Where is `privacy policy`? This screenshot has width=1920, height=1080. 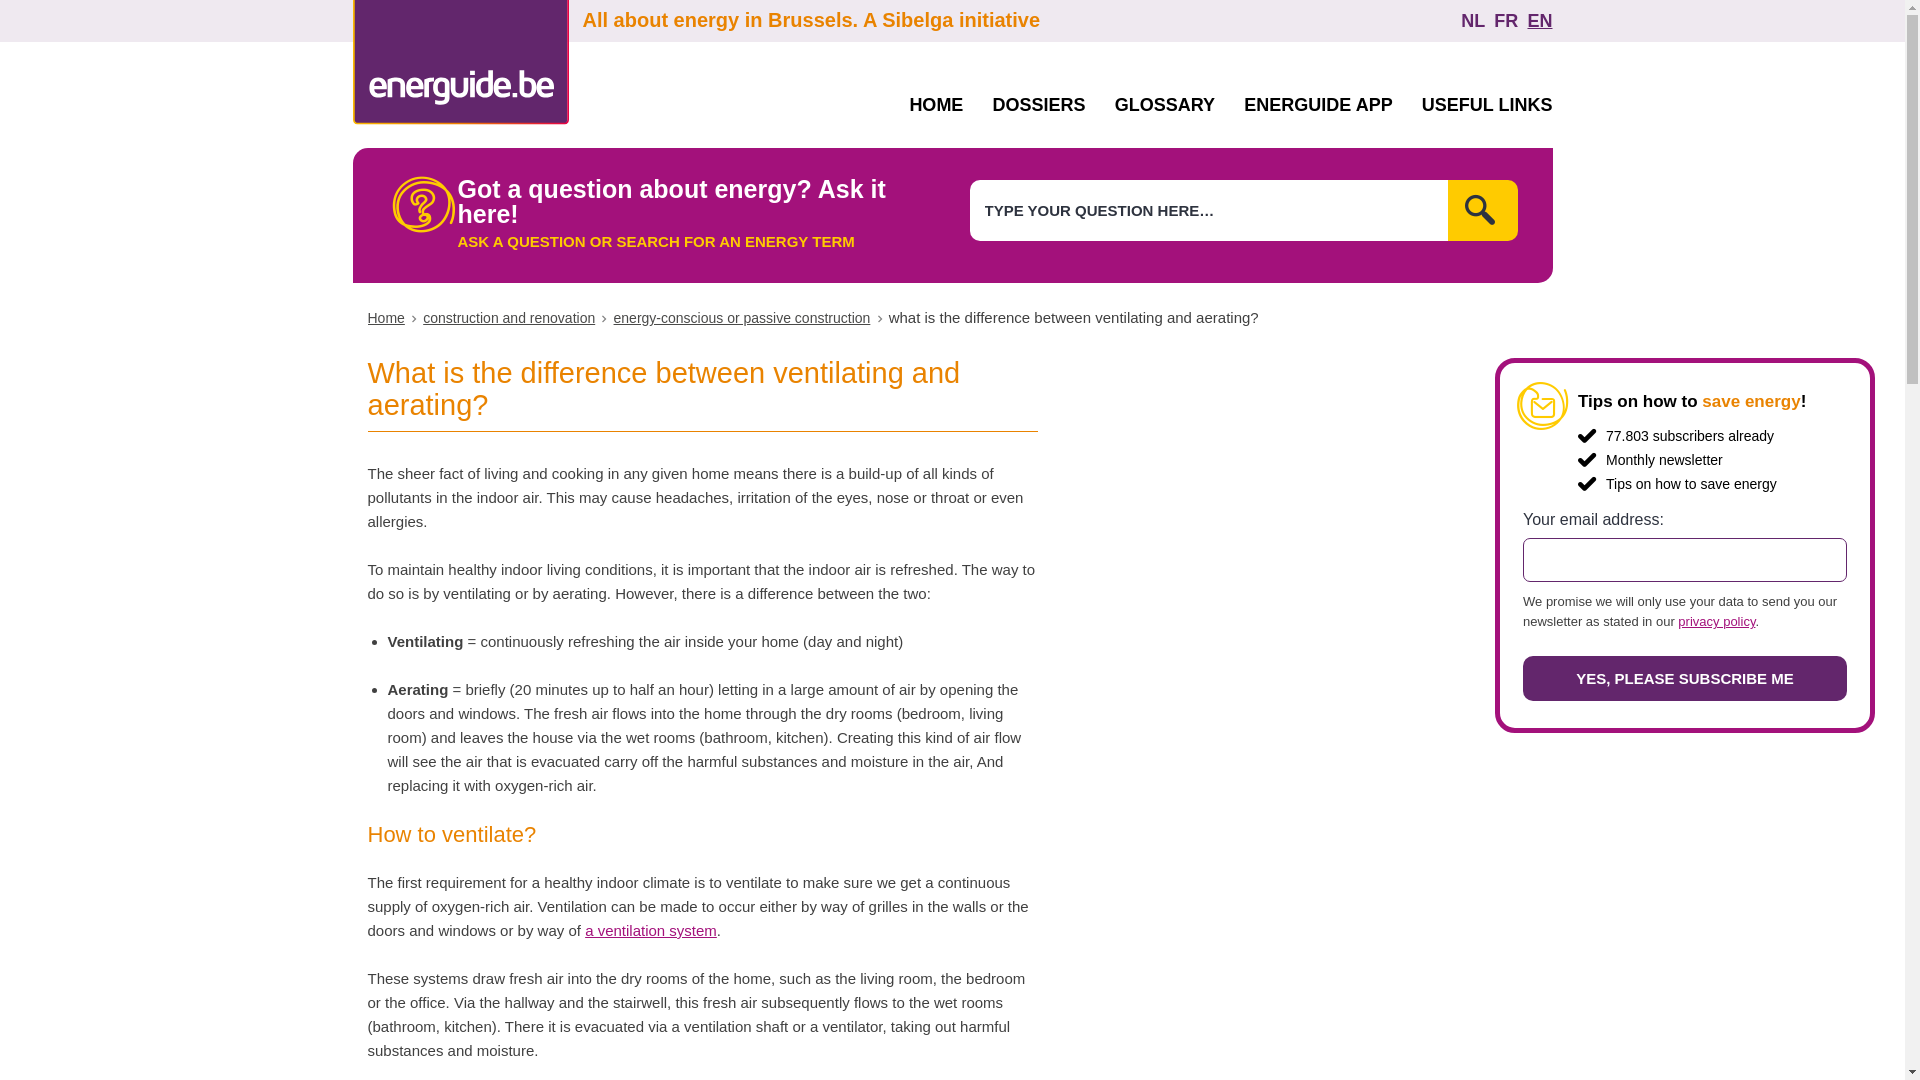
privacy policy is located at coordinates (1716, 621).